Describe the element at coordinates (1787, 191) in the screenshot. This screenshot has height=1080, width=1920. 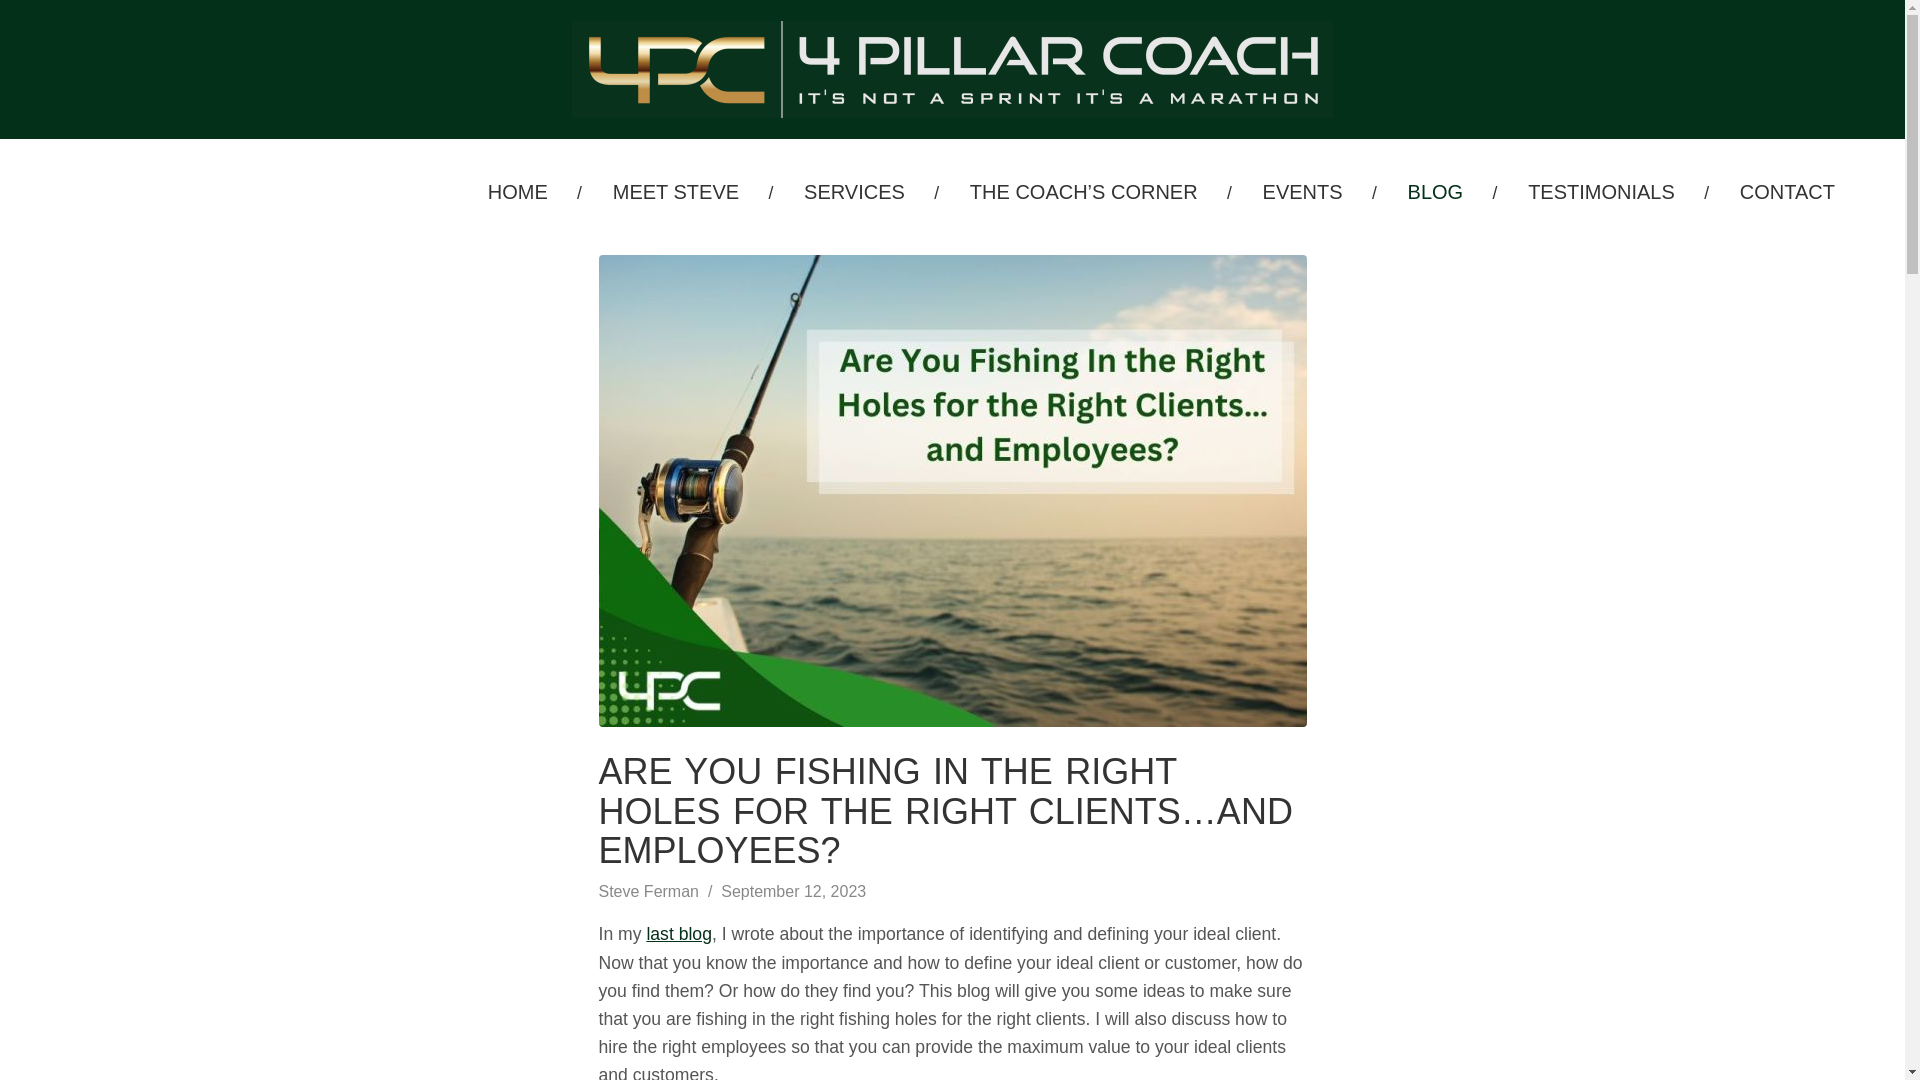
I see `CONTACT` at that location.